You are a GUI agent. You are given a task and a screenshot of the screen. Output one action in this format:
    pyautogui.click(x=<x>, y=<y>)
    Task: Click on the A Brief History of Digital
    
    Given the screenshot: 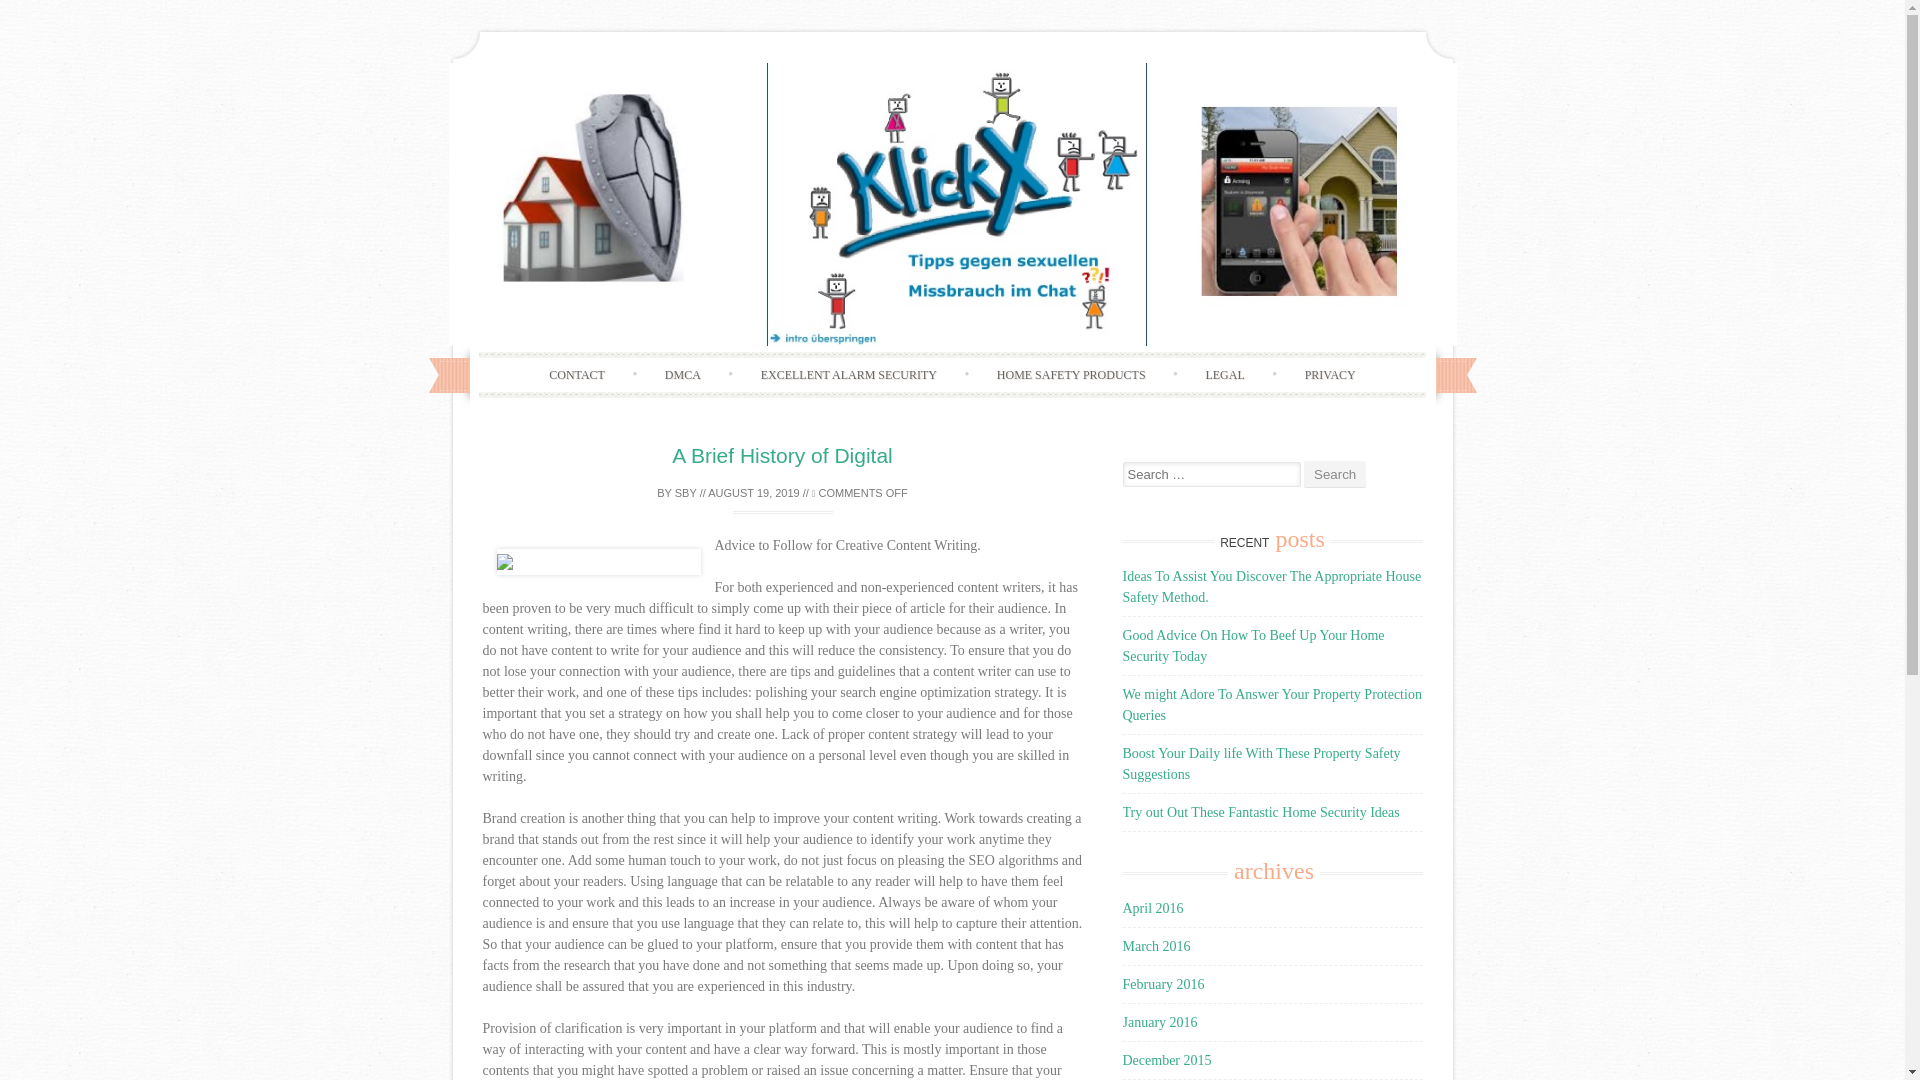 What is the action you would take?
    pyautogui.click(x=782, y=454)
    